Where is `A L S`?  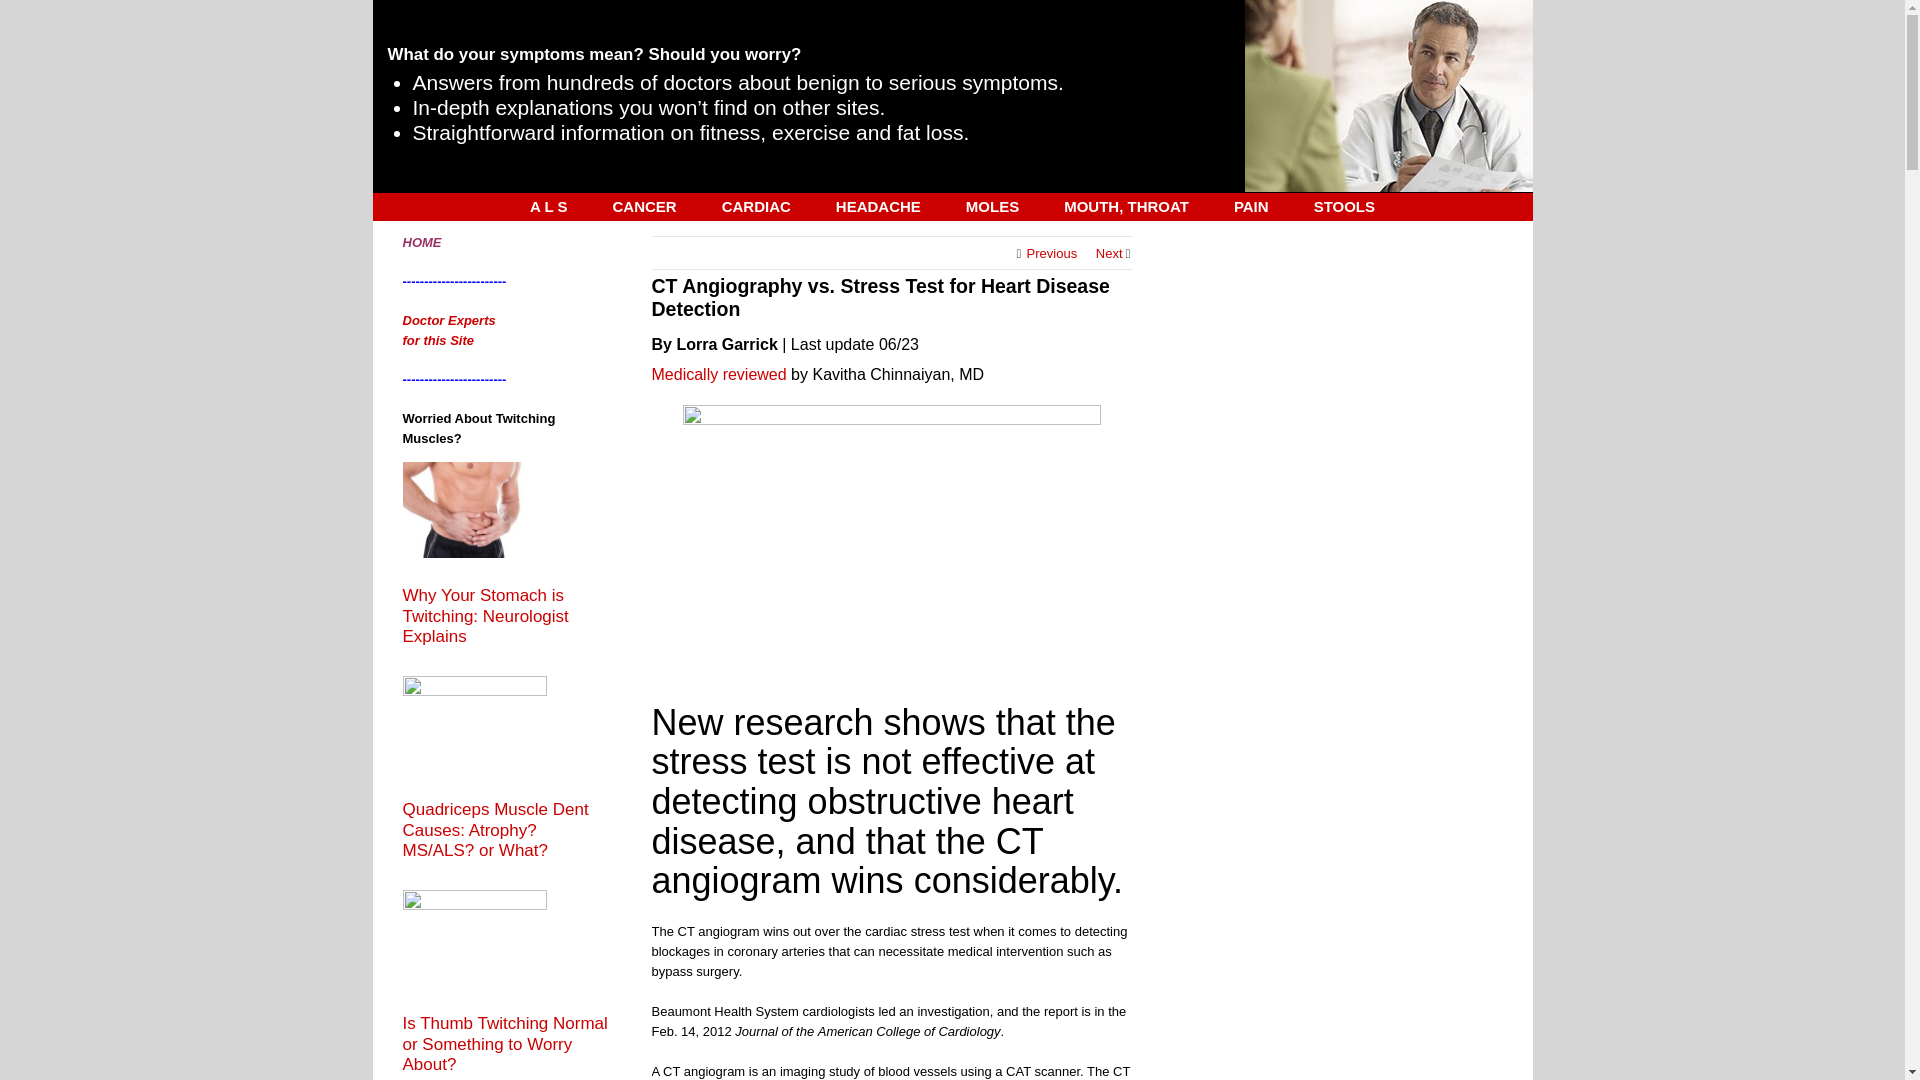
A L S is located at coordinates (548, 206).